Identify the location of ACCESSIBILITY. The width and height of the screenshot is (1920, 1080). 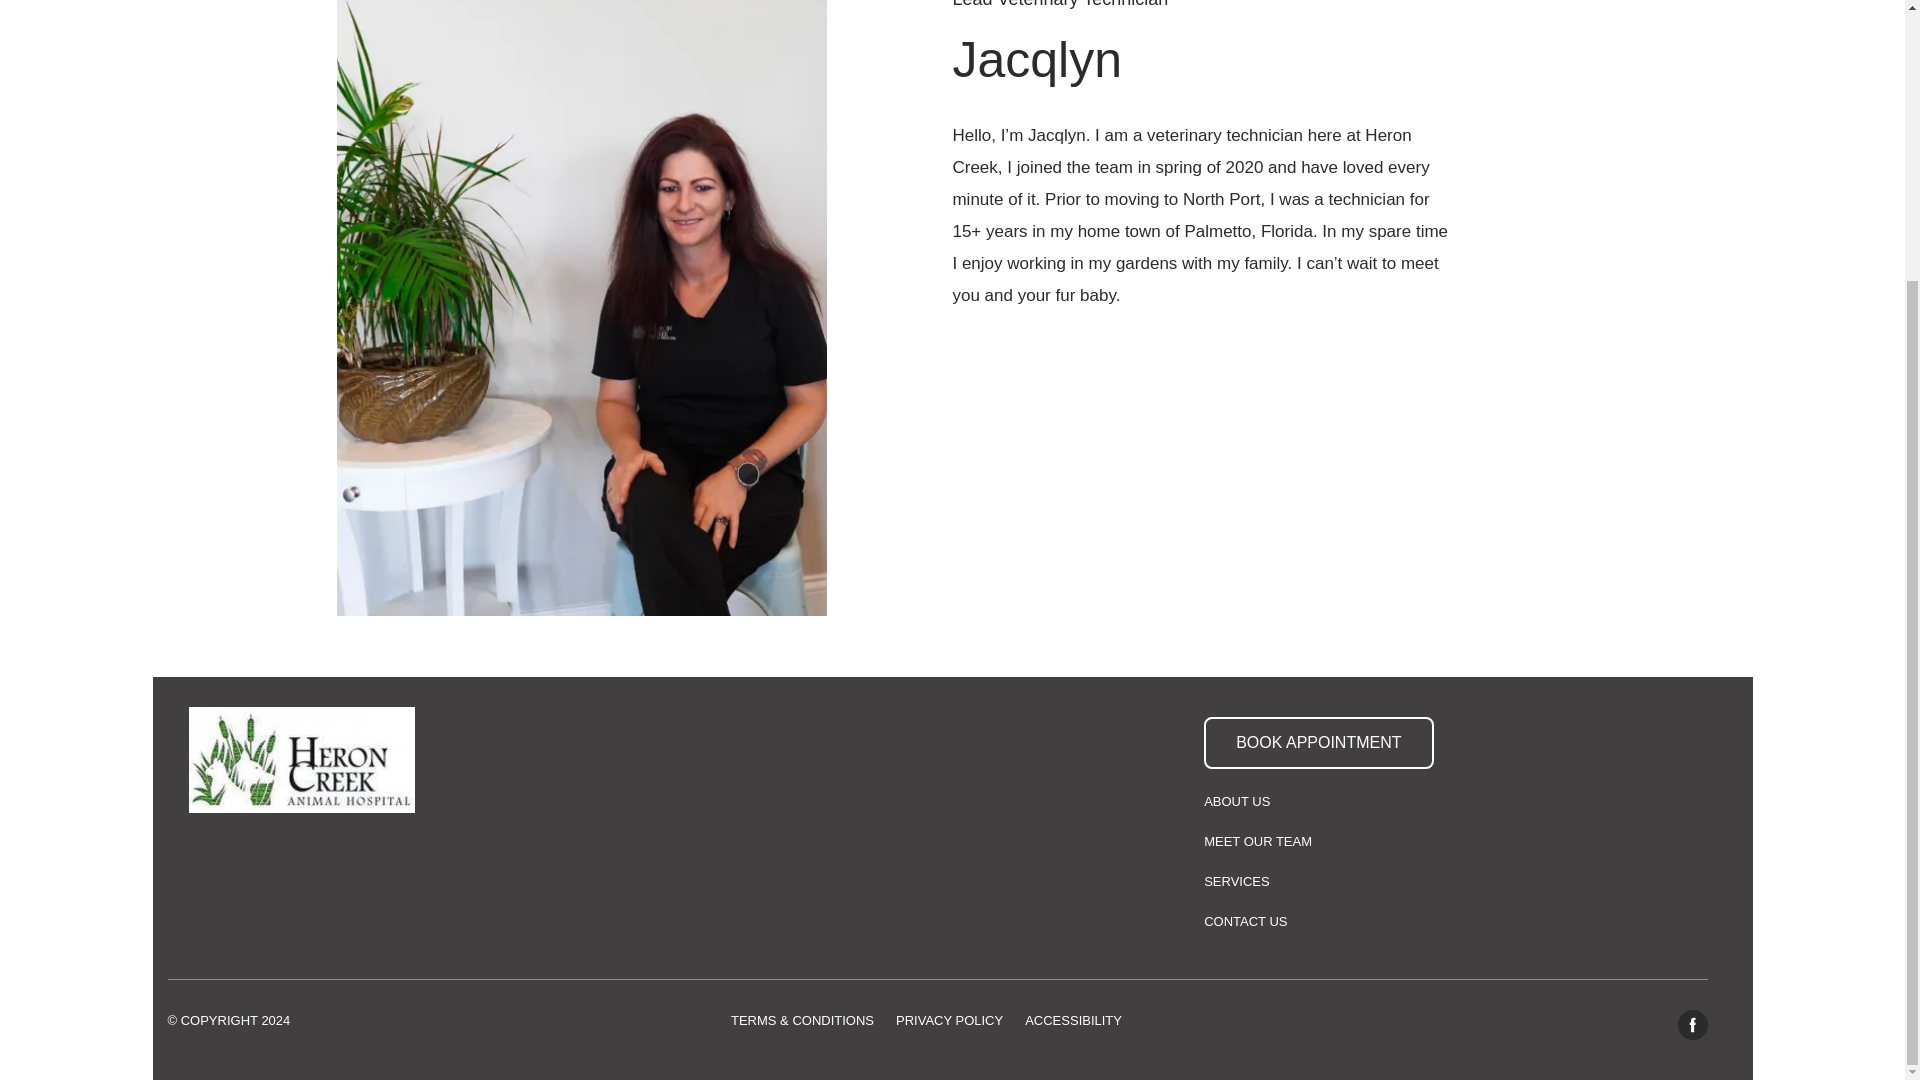
(1073, 1020).